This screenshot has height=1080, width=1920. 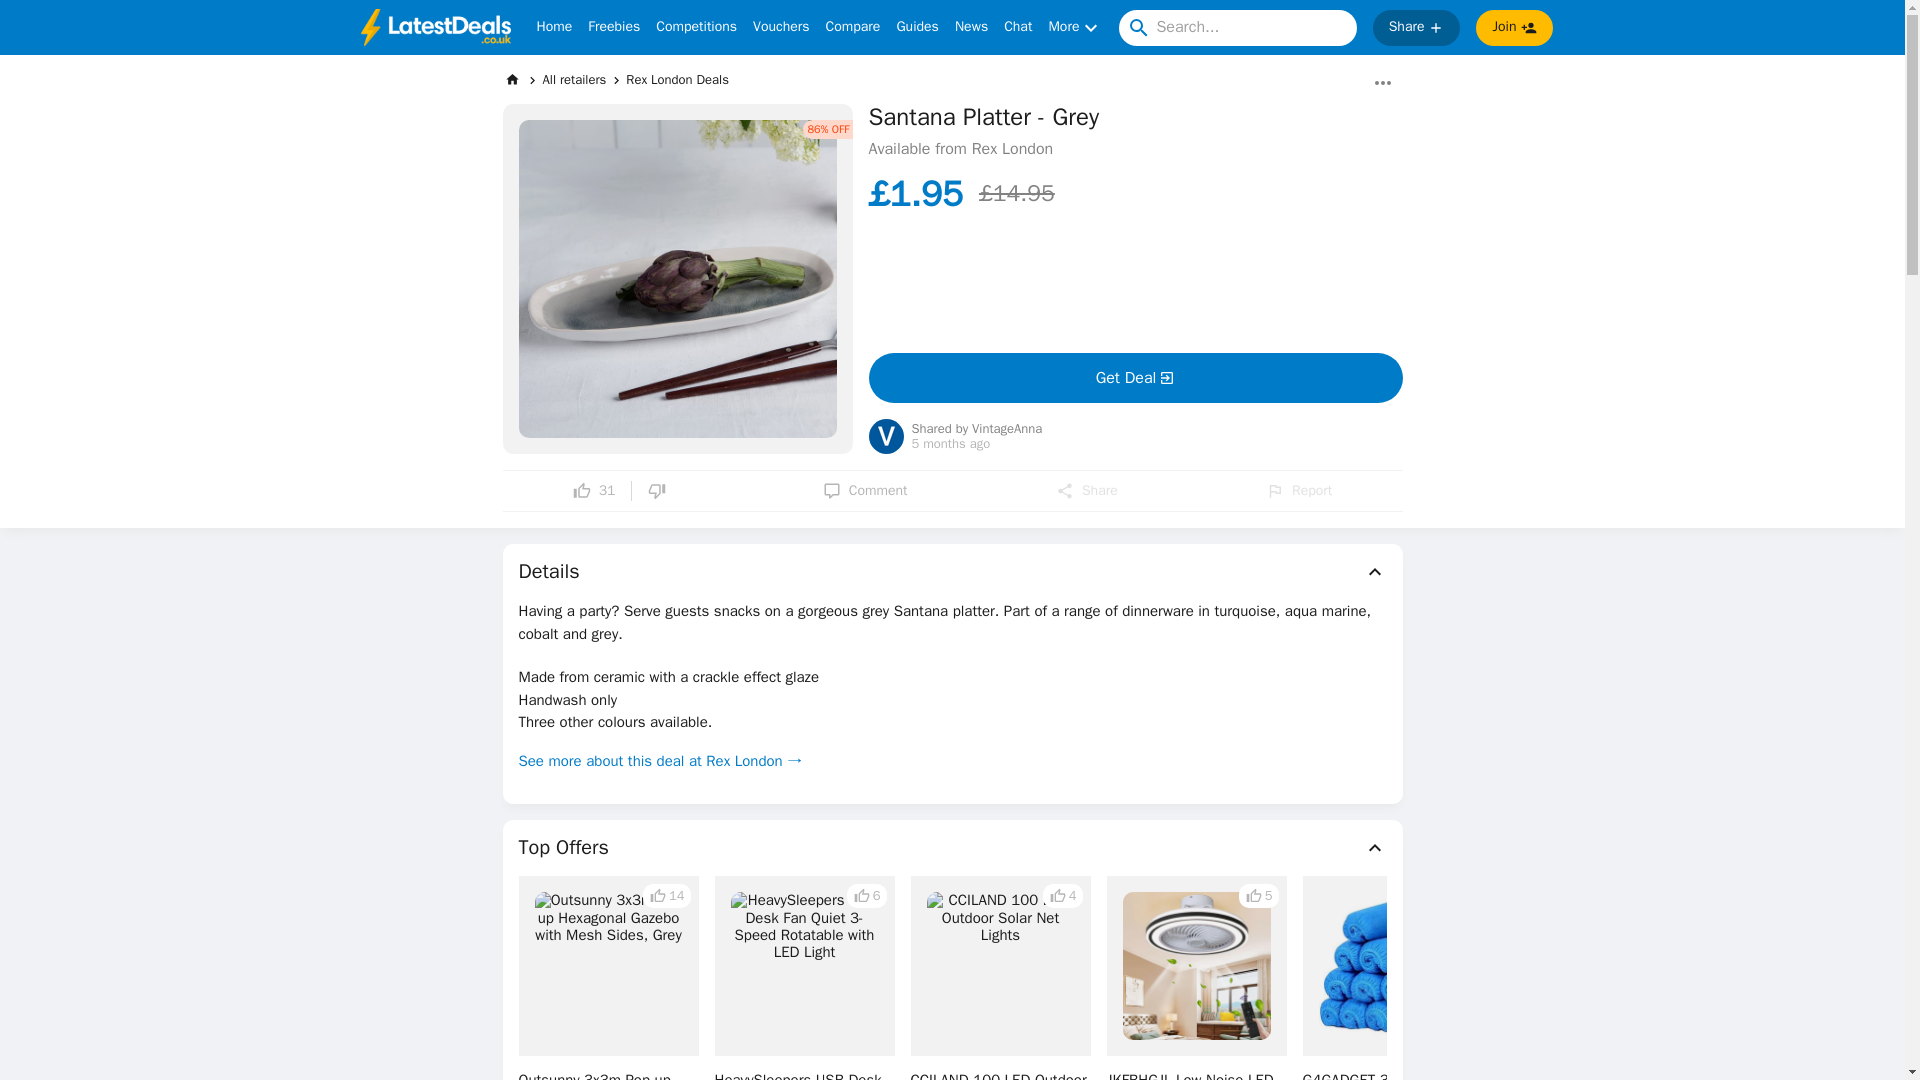 I want to click on Join, so click(x=1514, y=28).